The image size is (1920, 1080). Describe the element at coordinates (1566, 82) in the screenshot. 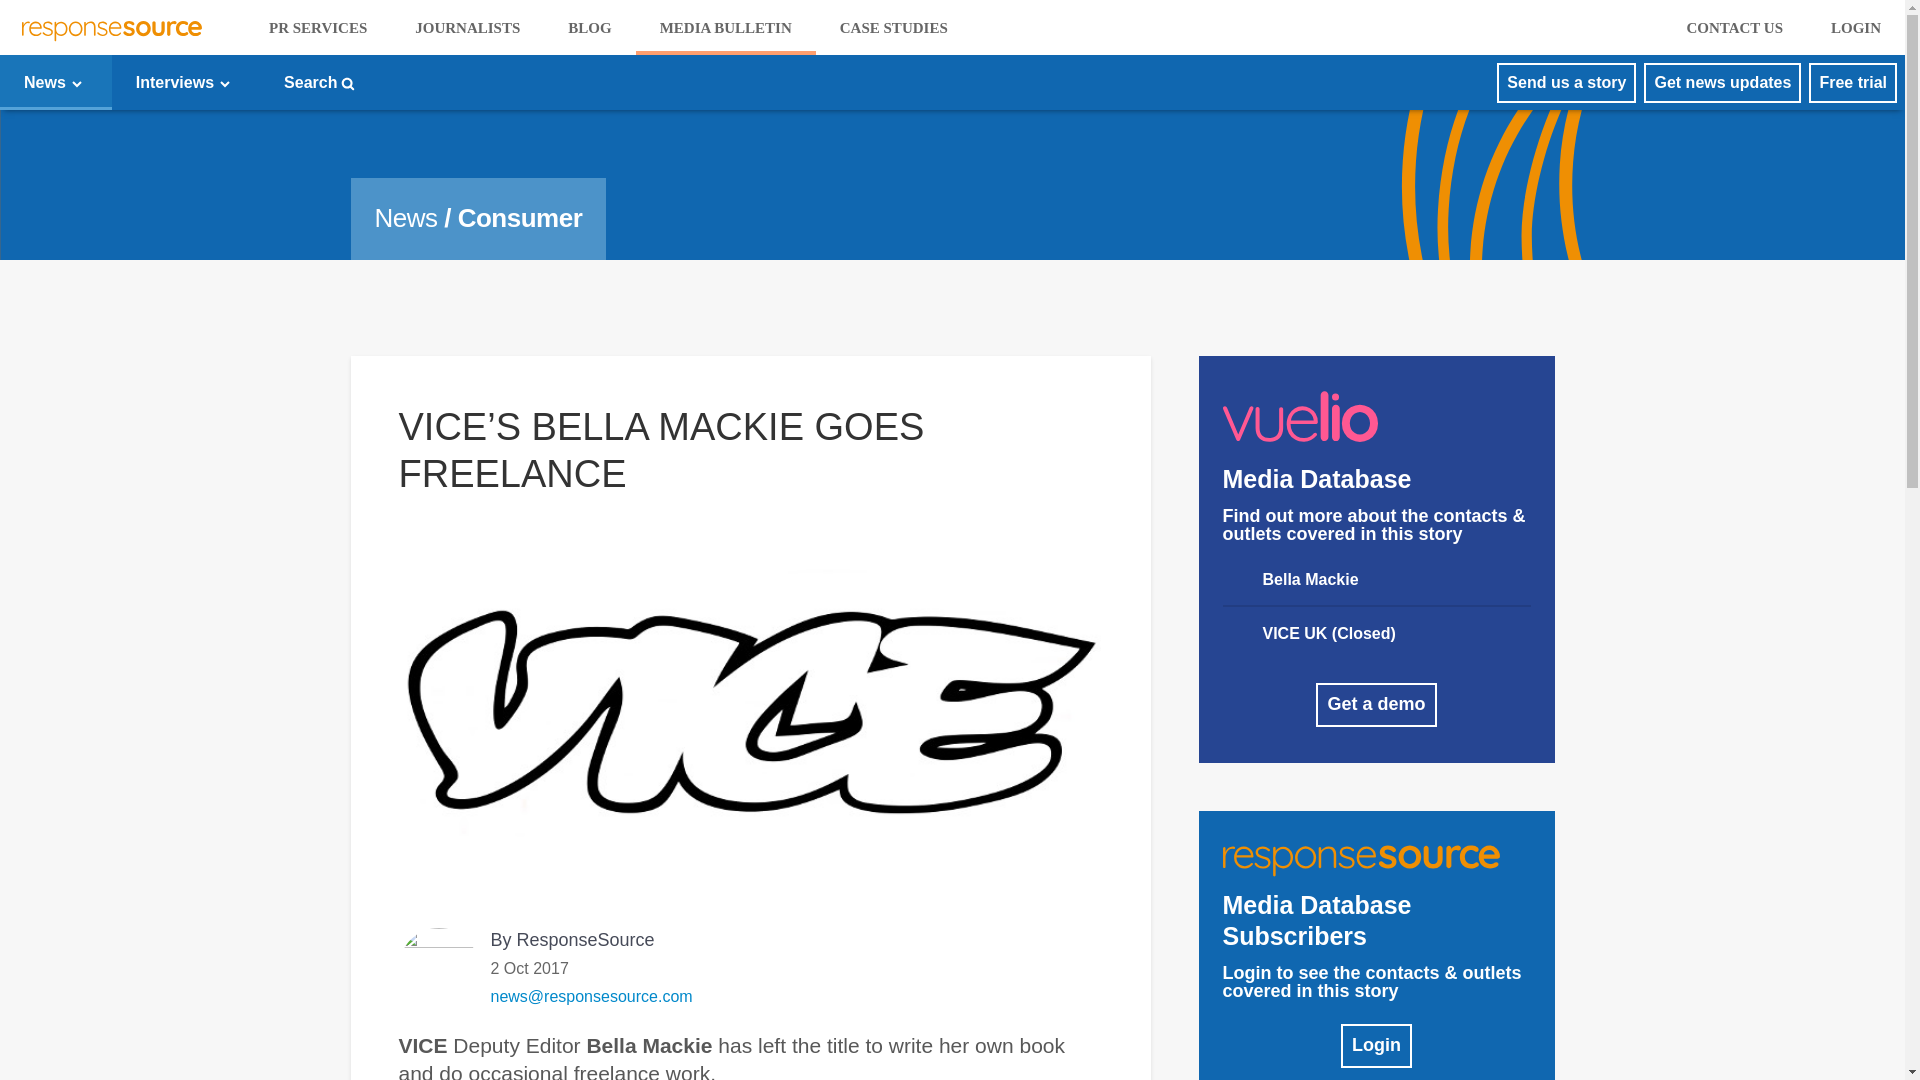

I see `Send us a story` at that location.